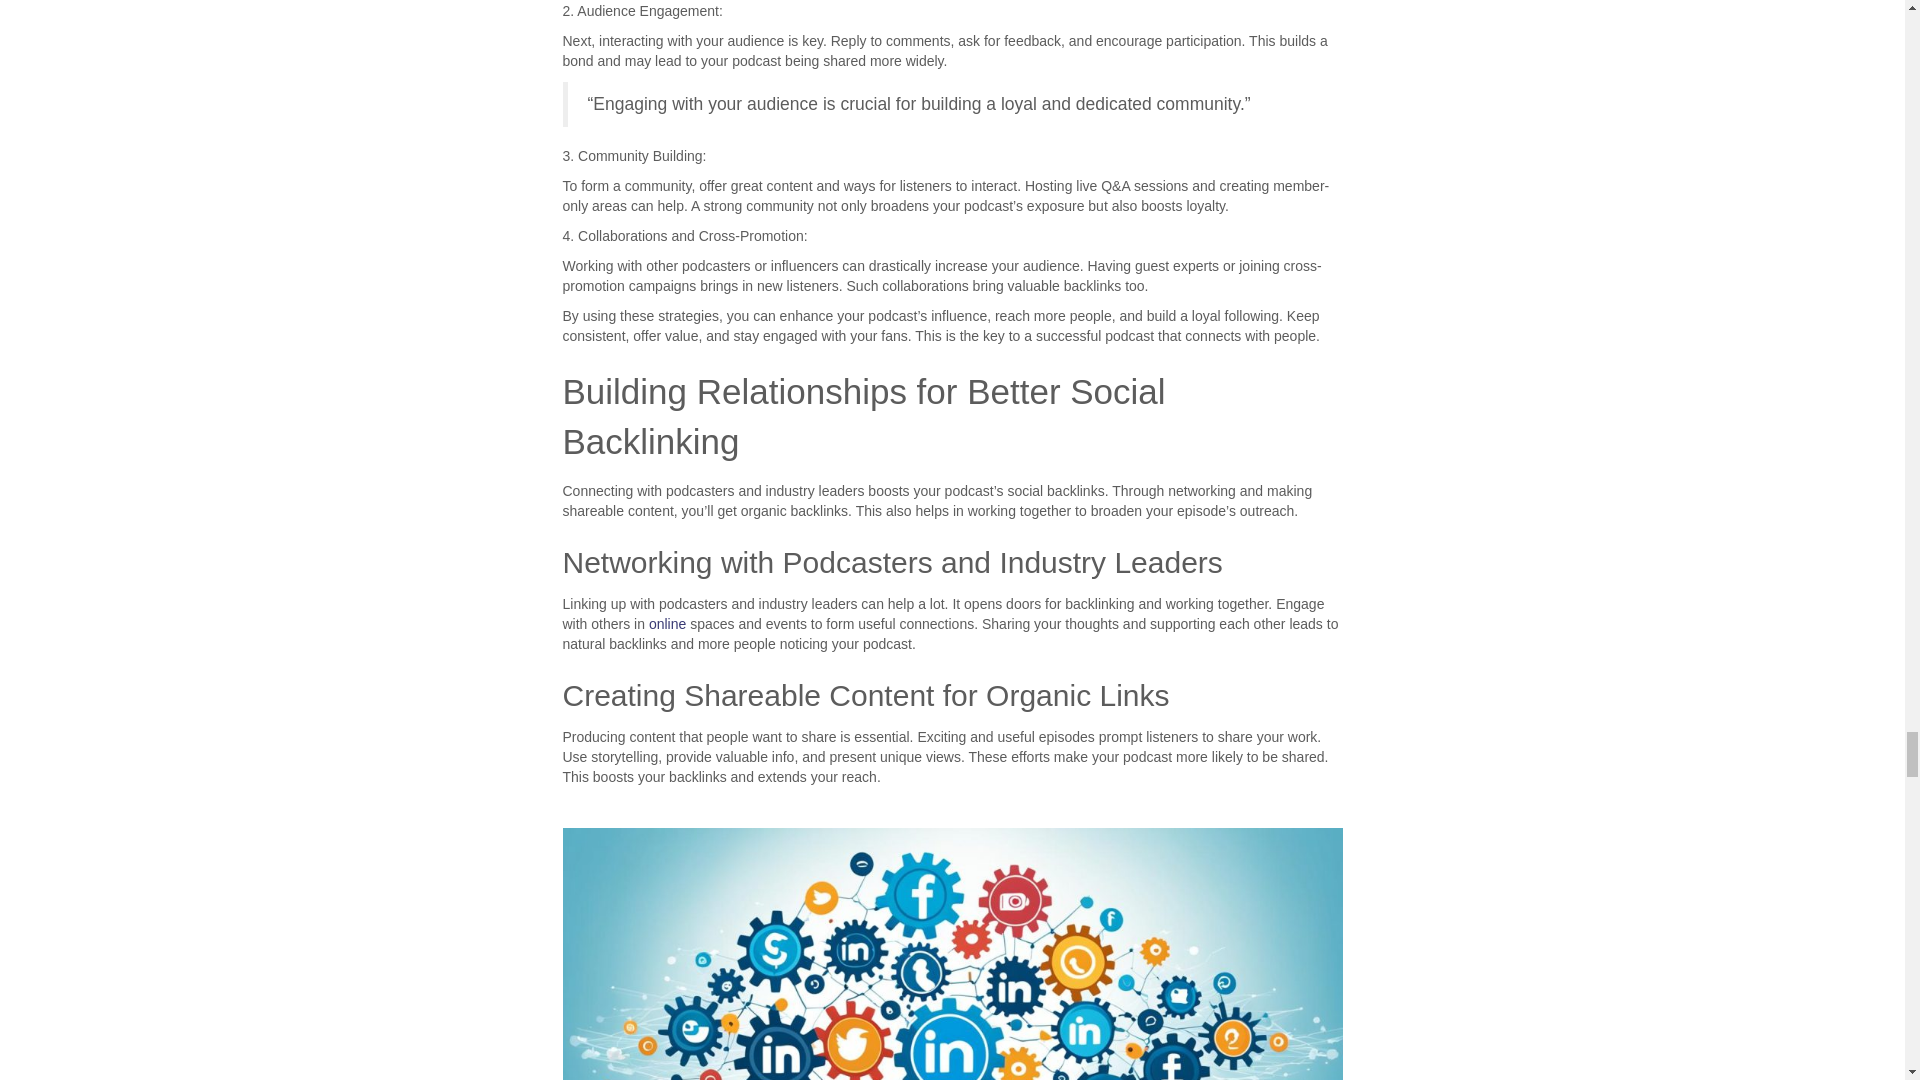  What do you see at coordinates (666, 623) in the screenshot?
I see `online` at bounding box center [666, 623].